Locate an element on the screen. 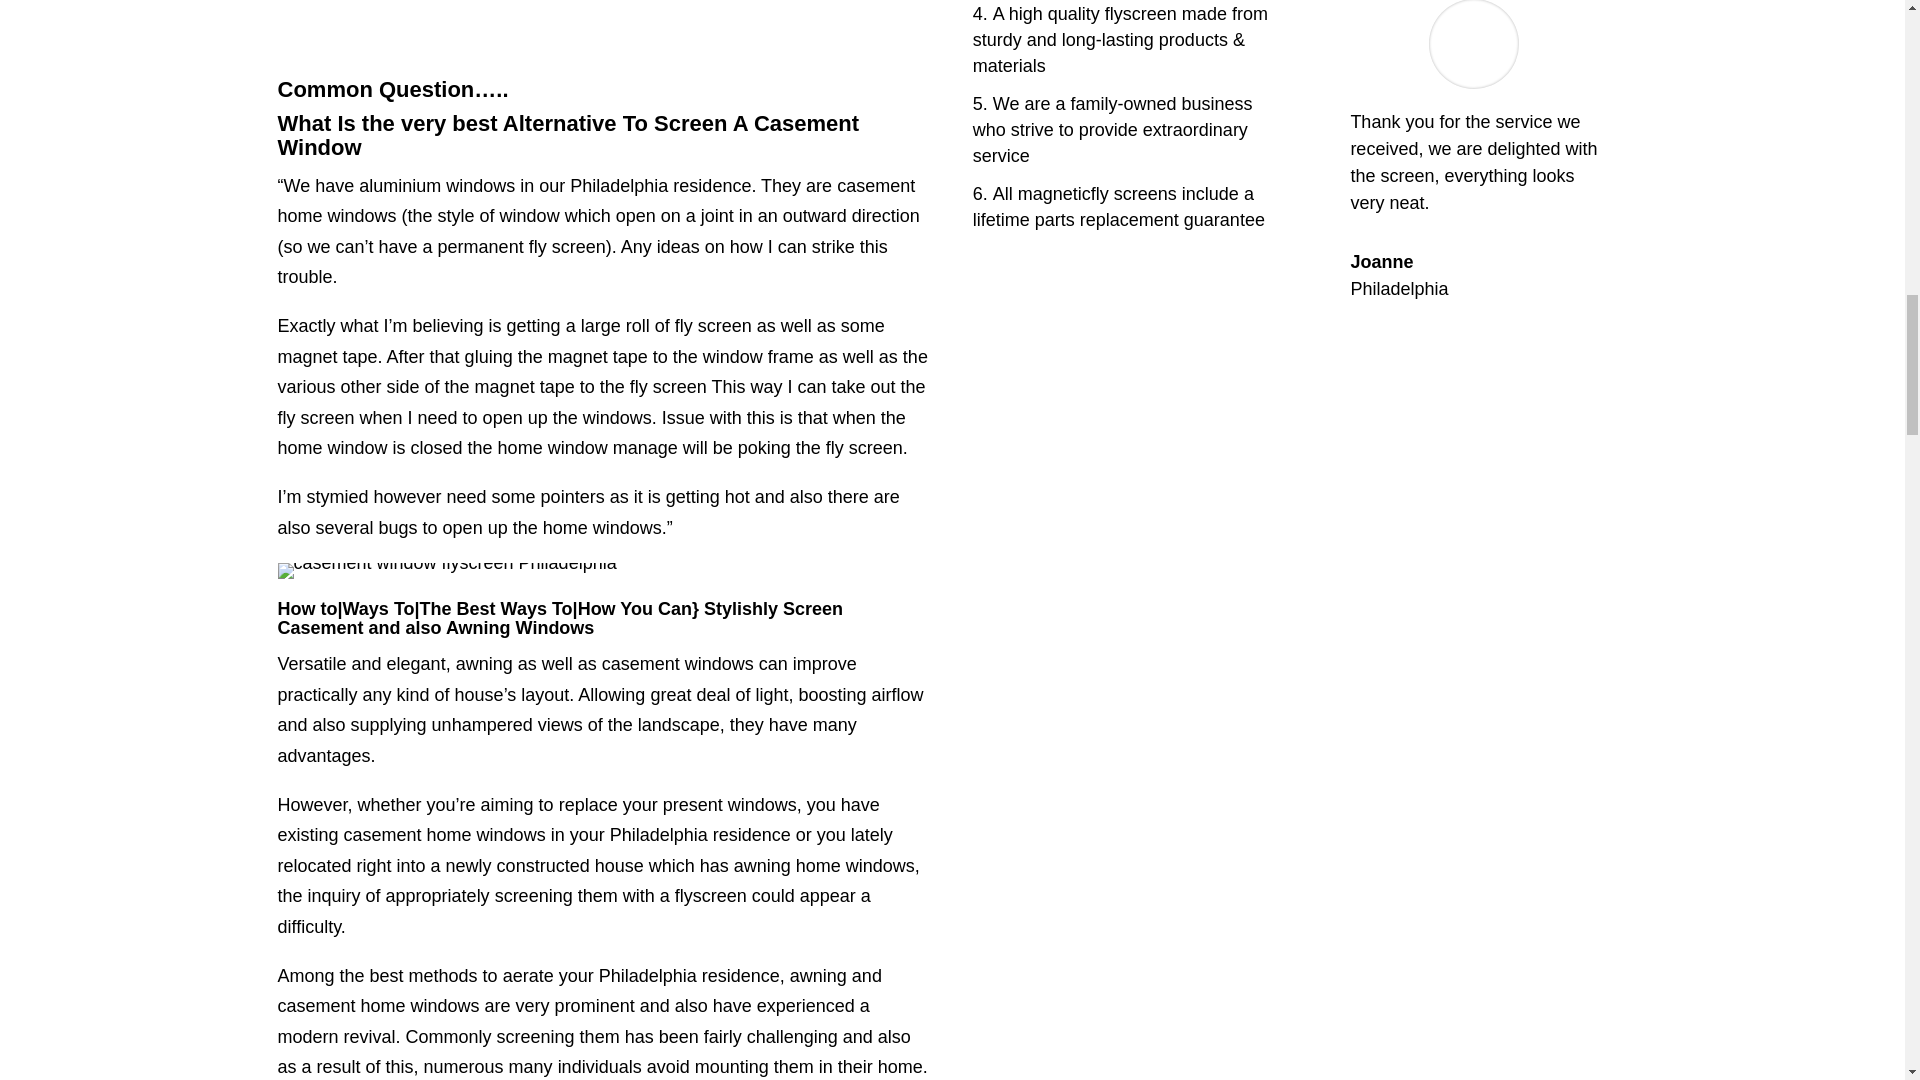 This screenshot has height=1080, width=1920. casement window flyscreen Philadelphia is located at coordinates (447, 578).